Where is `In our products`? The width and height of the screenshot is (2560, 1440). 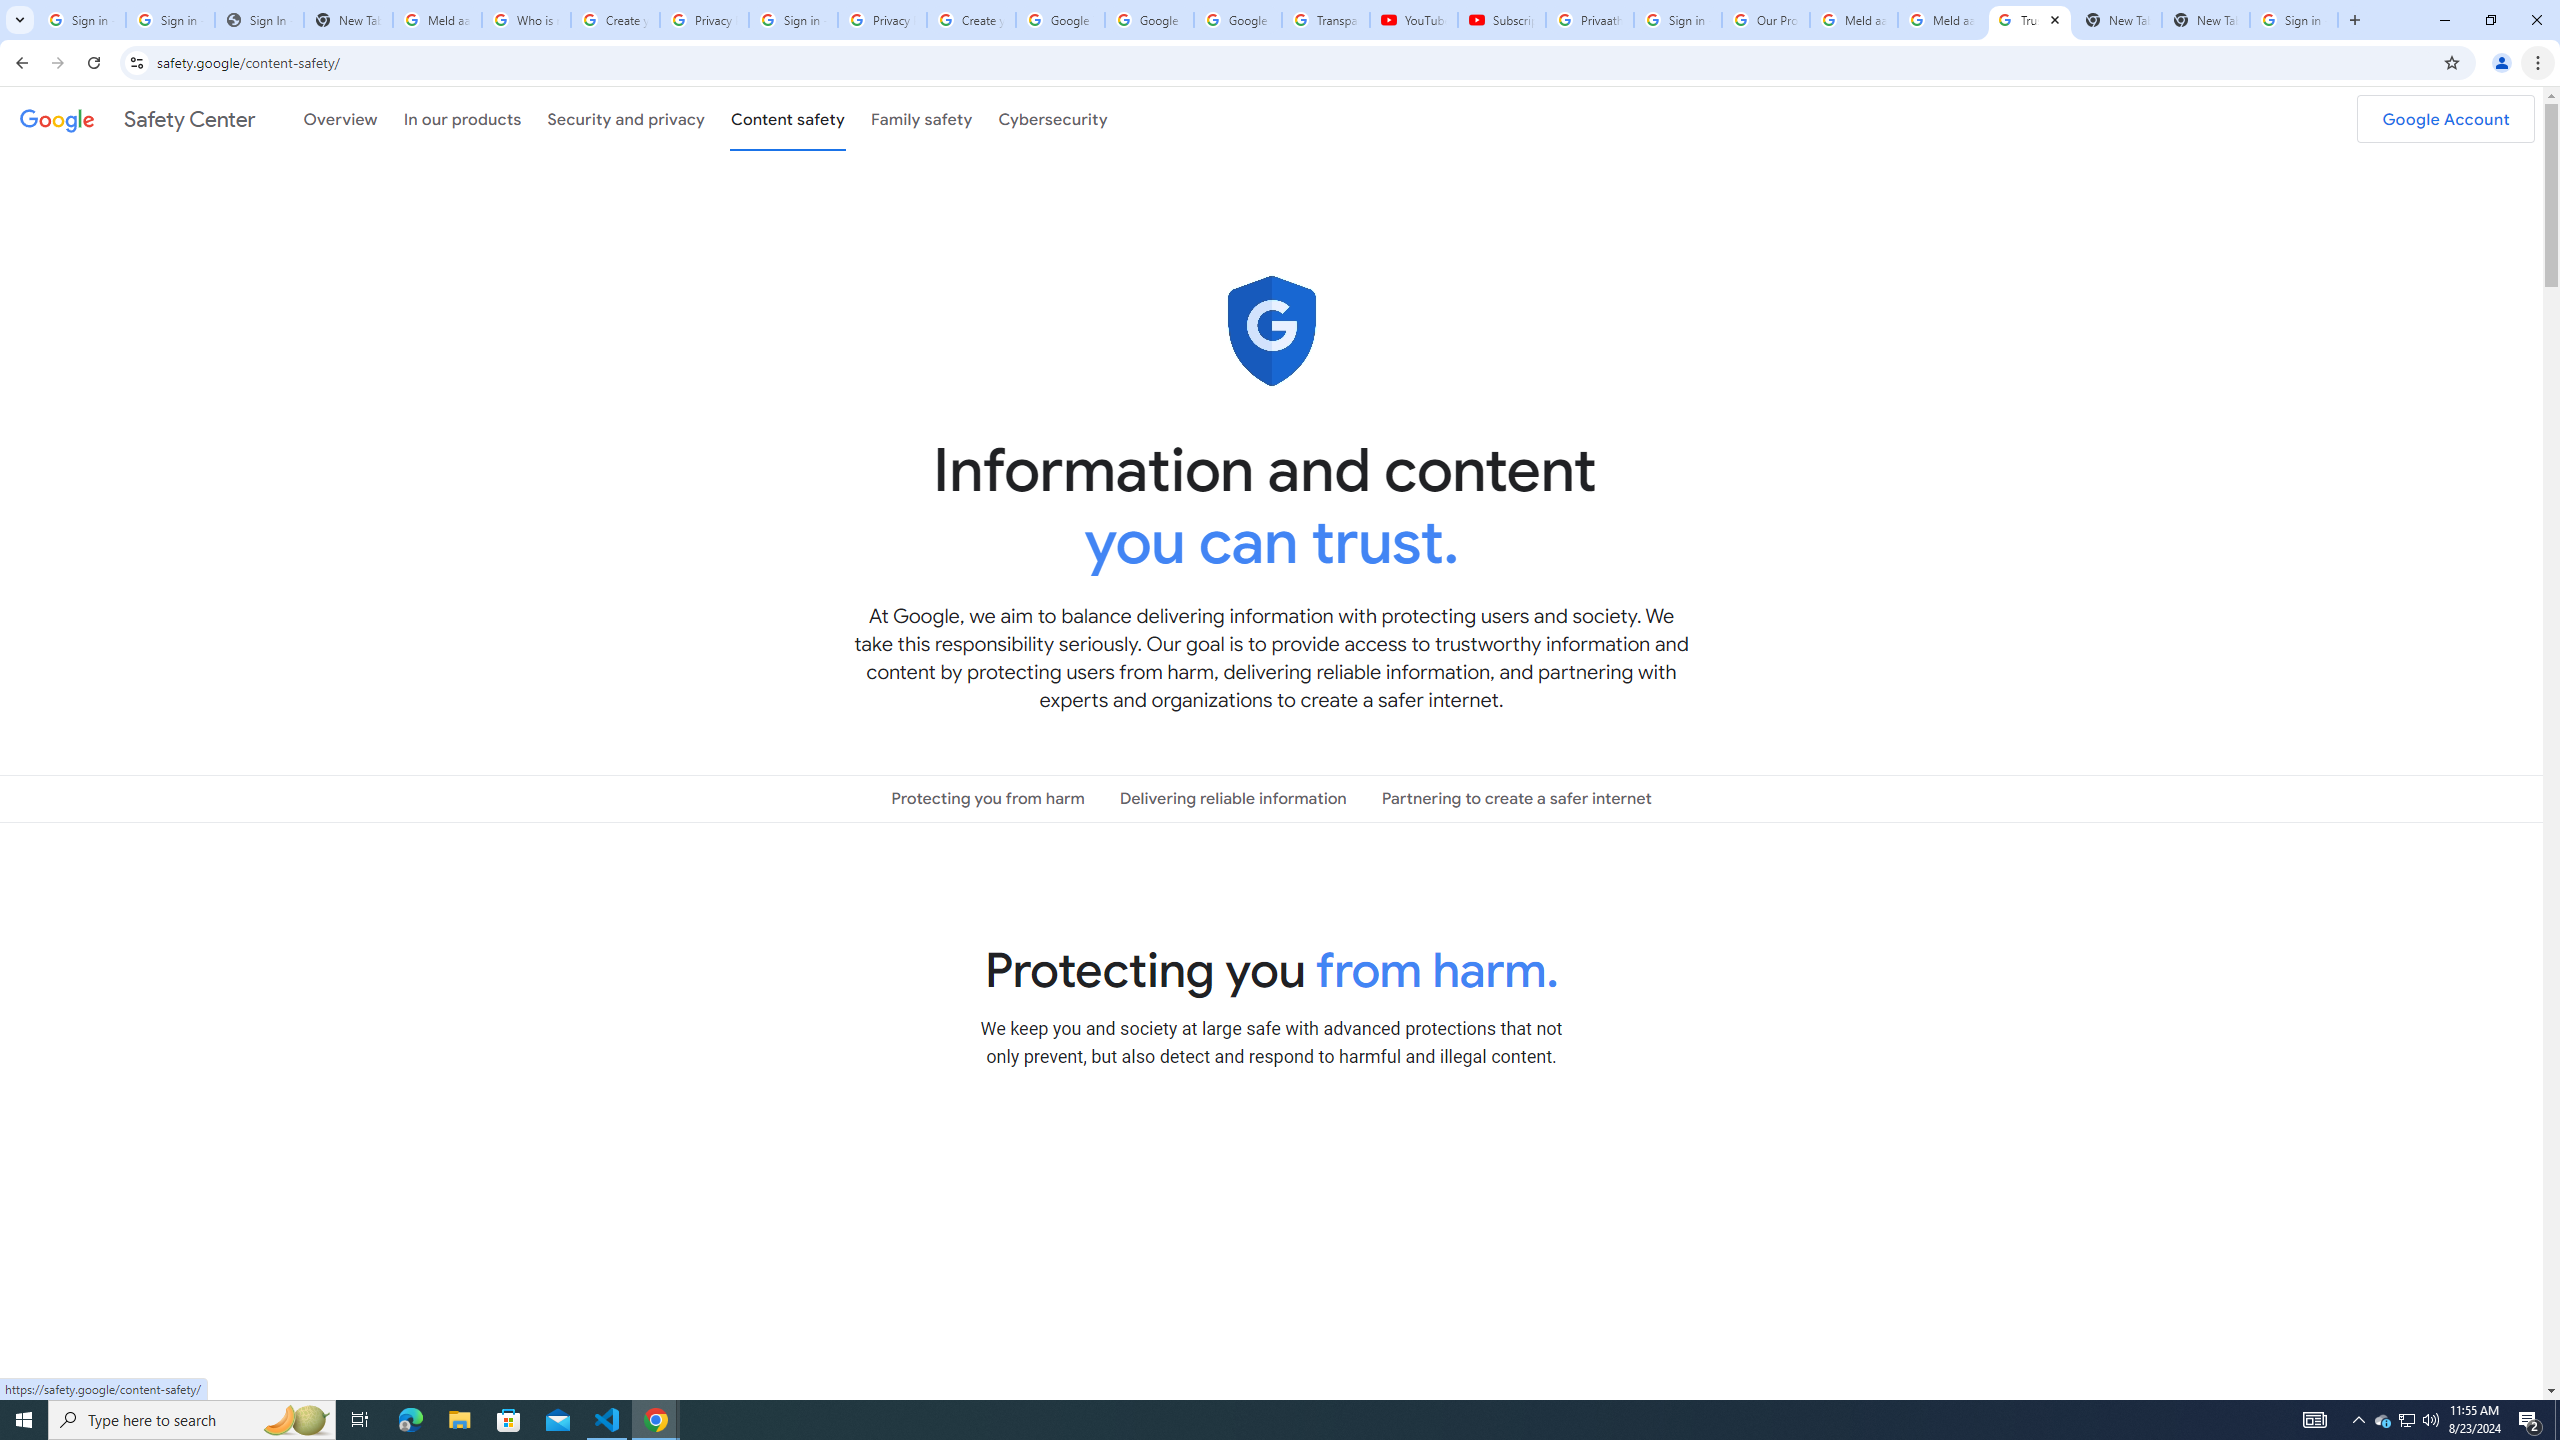
In our products is located at coordinates (462, 118).